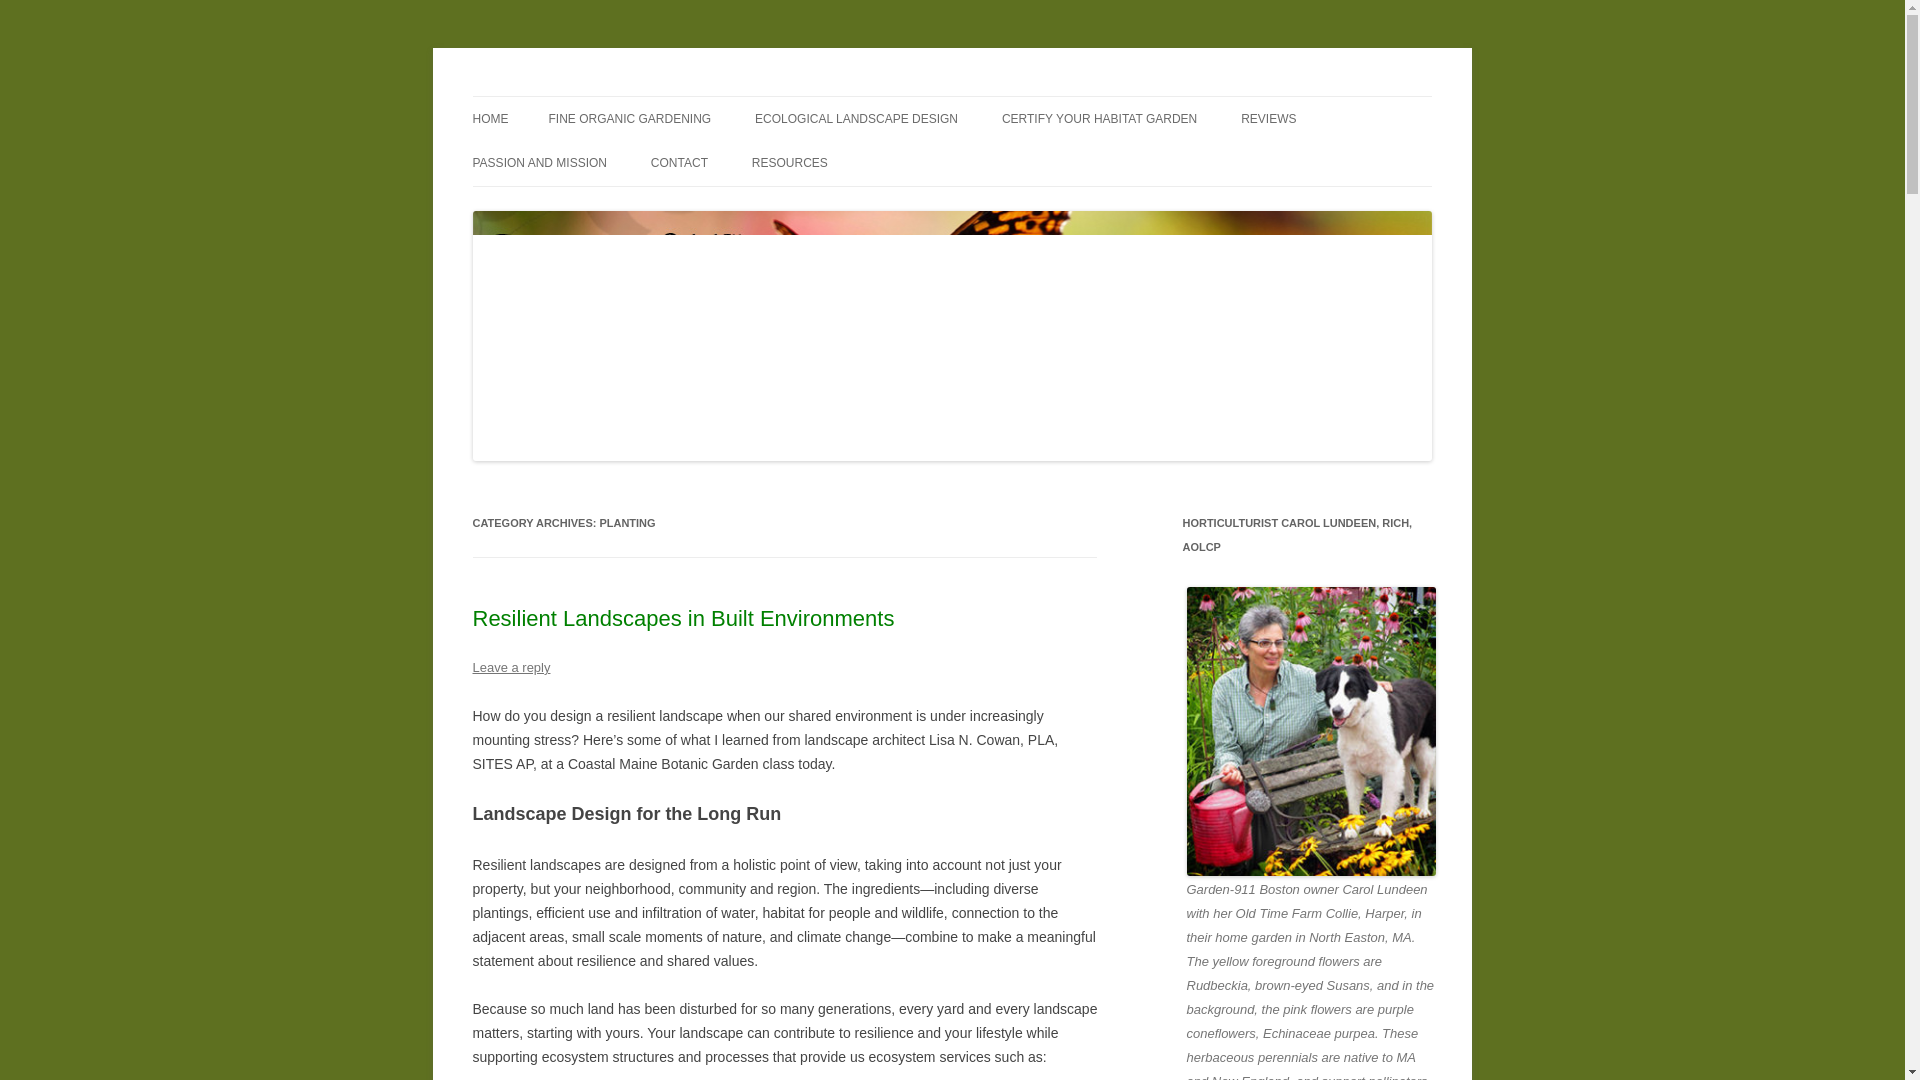 This screenshot has height=1080, width=1920. I want to click on NATIVE PLANTS, so click(852, 206).